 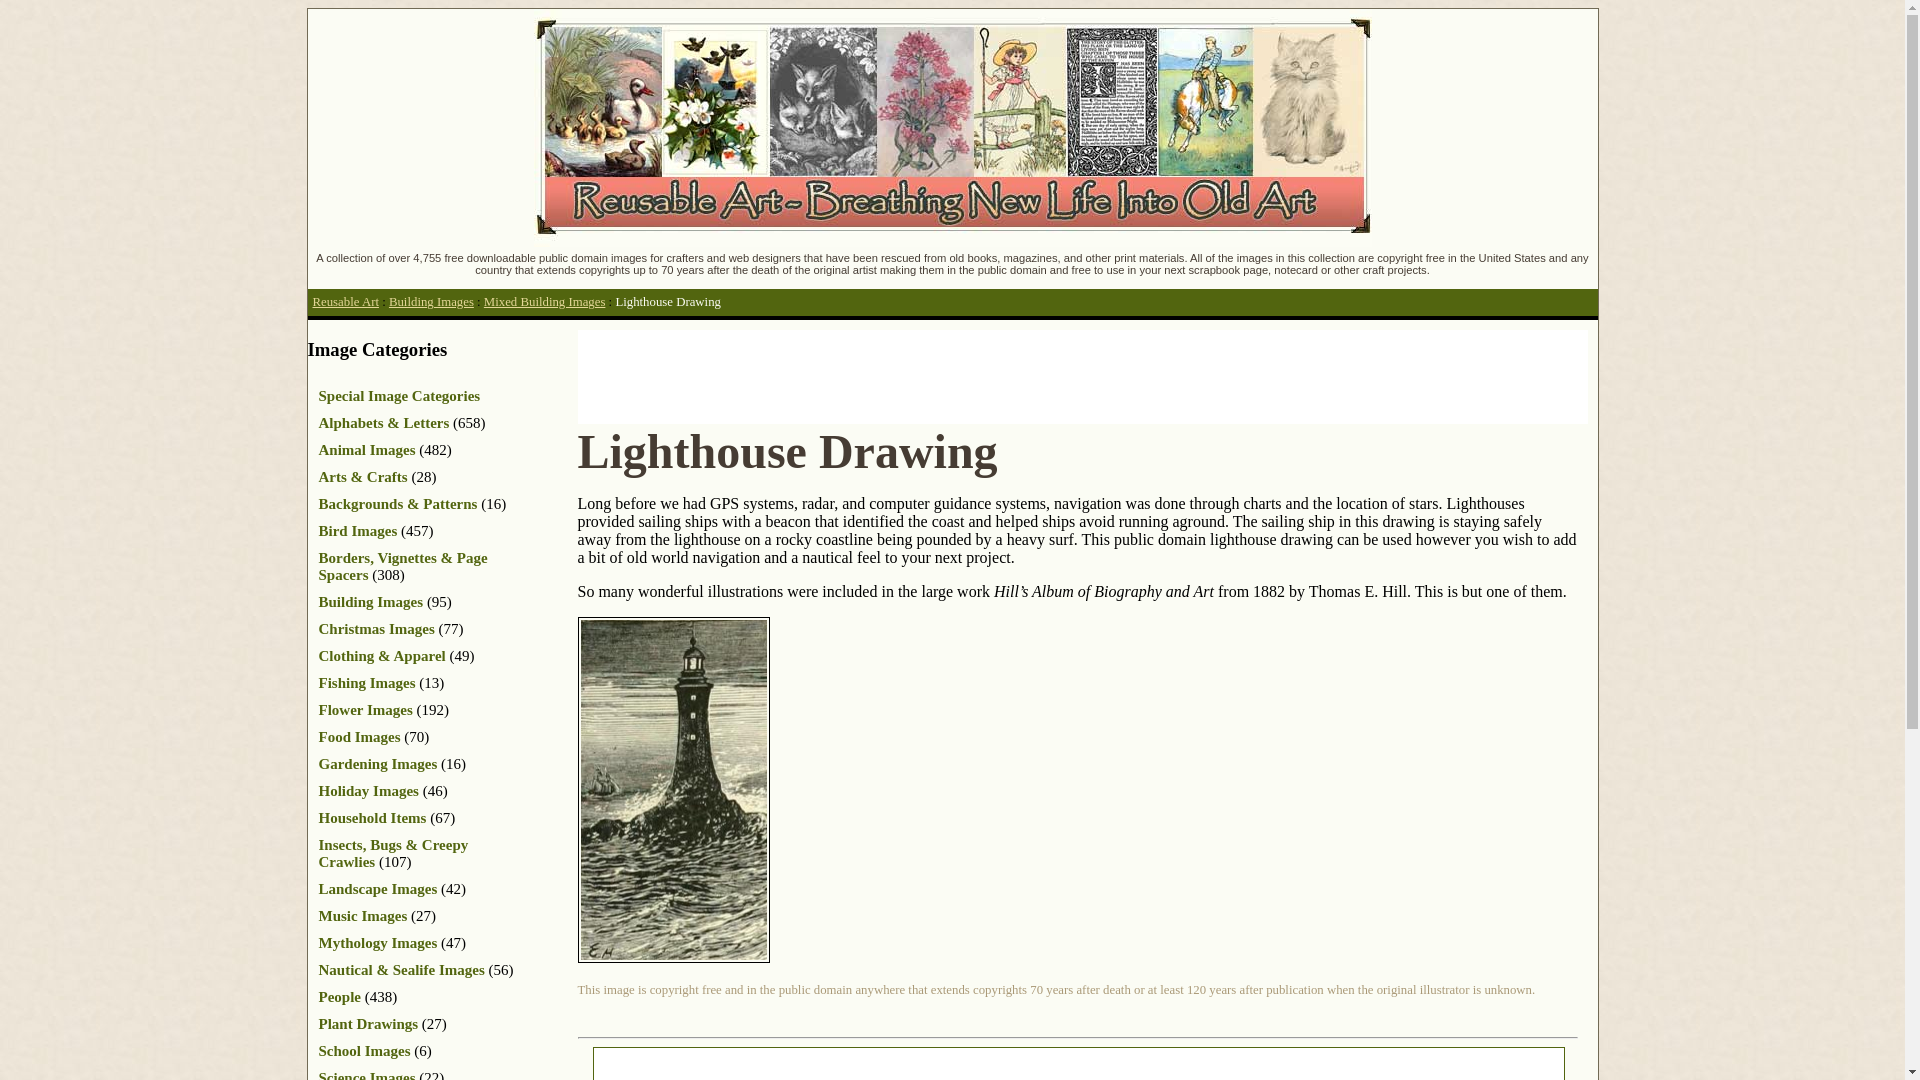 What do you see at coordinates (339, 997) in the screenshot?
I see `People` at bounding box center [339, 997].